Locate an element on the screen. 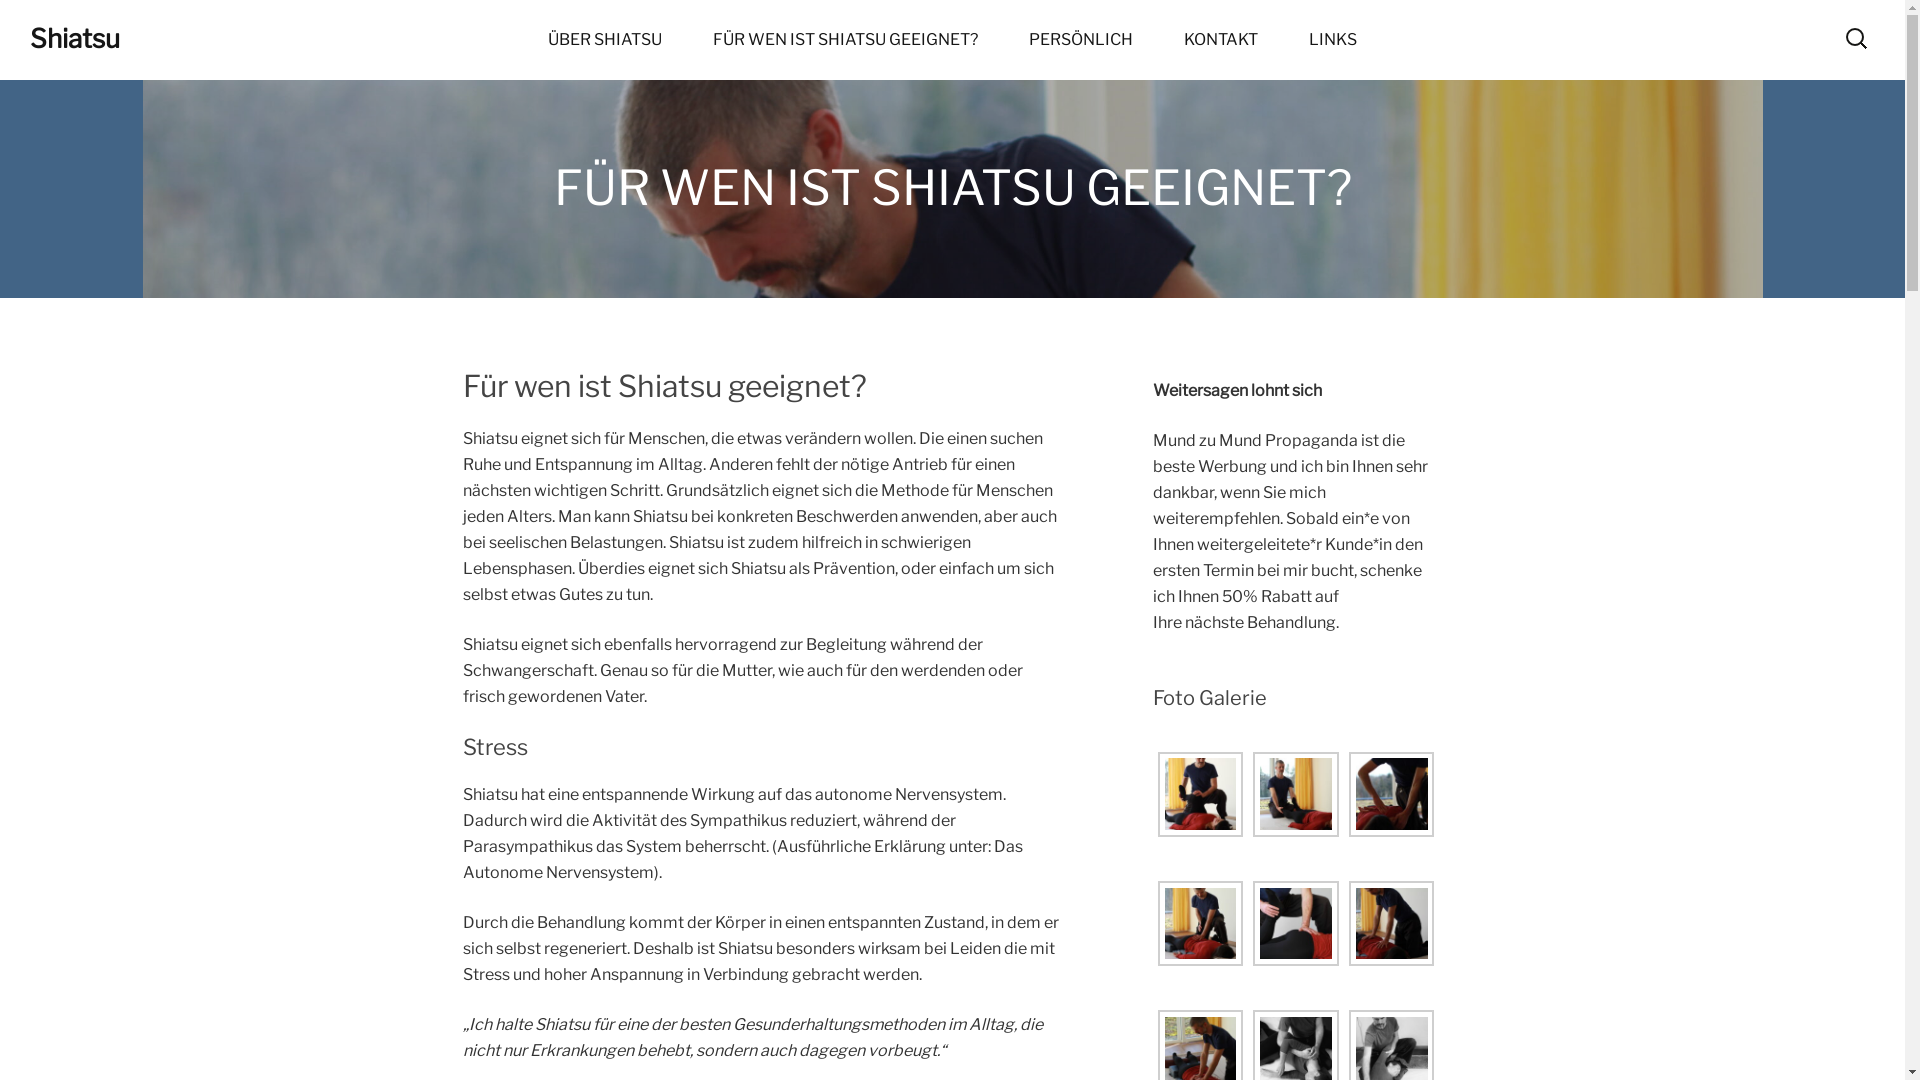 The image size is (1920, 1080). LINKS is located at coordinates (1333, 40).